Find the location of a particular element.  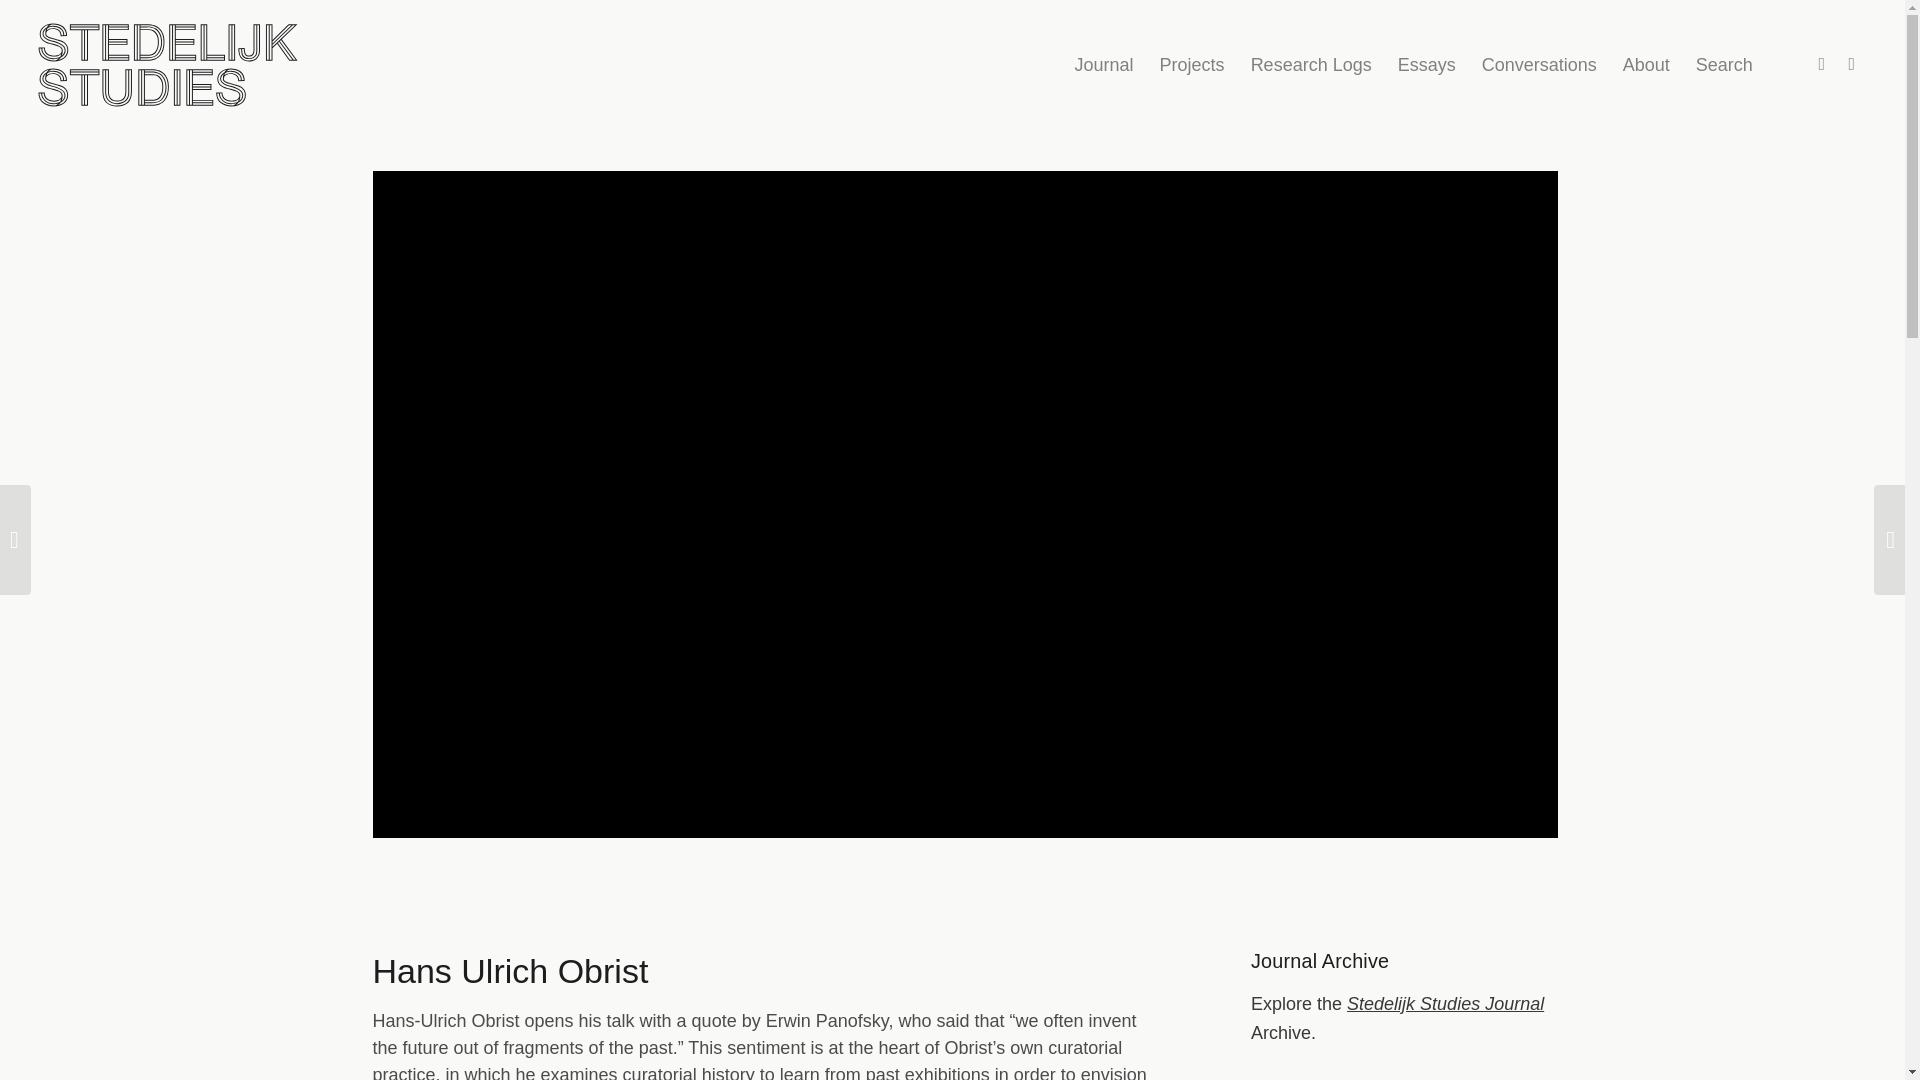

Research Logs is located at coordinates (1311, 64).